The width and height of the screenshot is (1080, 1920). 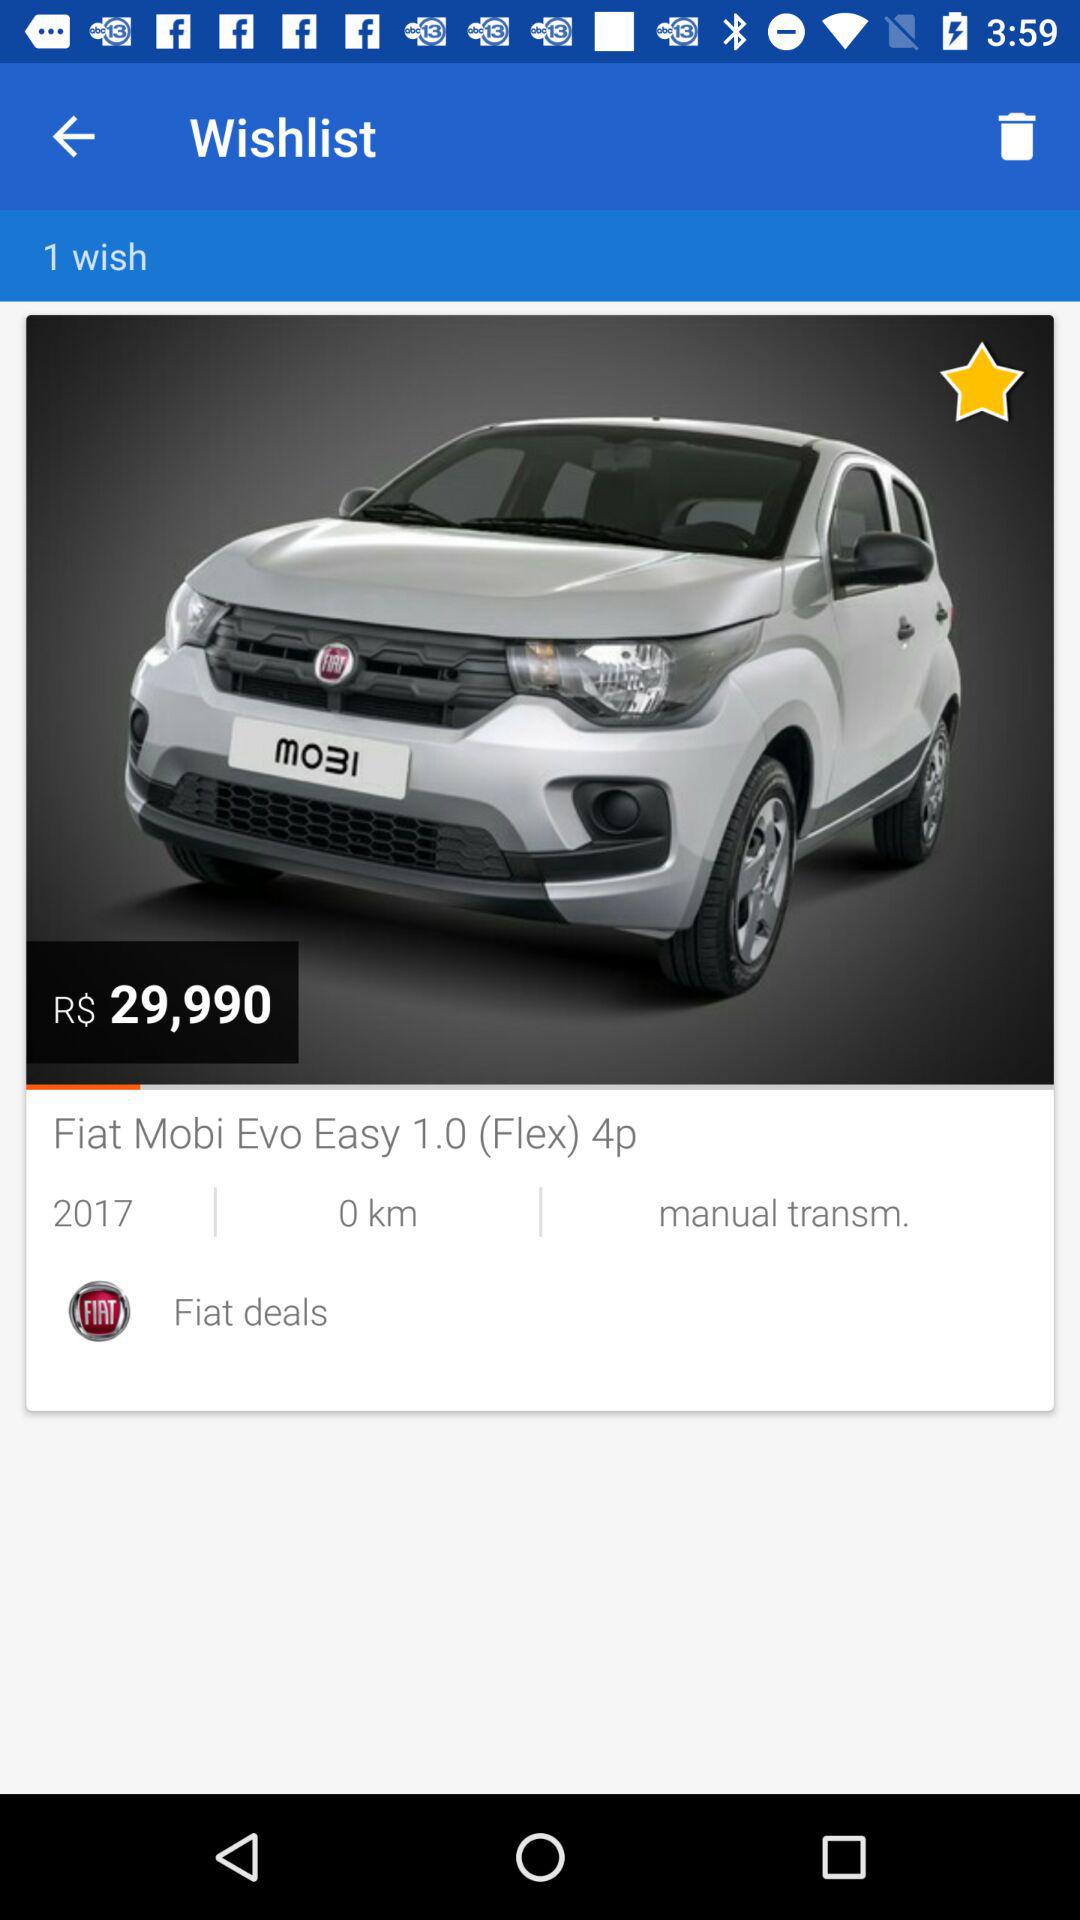 I want to click on swipe to the fiat deals, so click(x=600, y=1310).